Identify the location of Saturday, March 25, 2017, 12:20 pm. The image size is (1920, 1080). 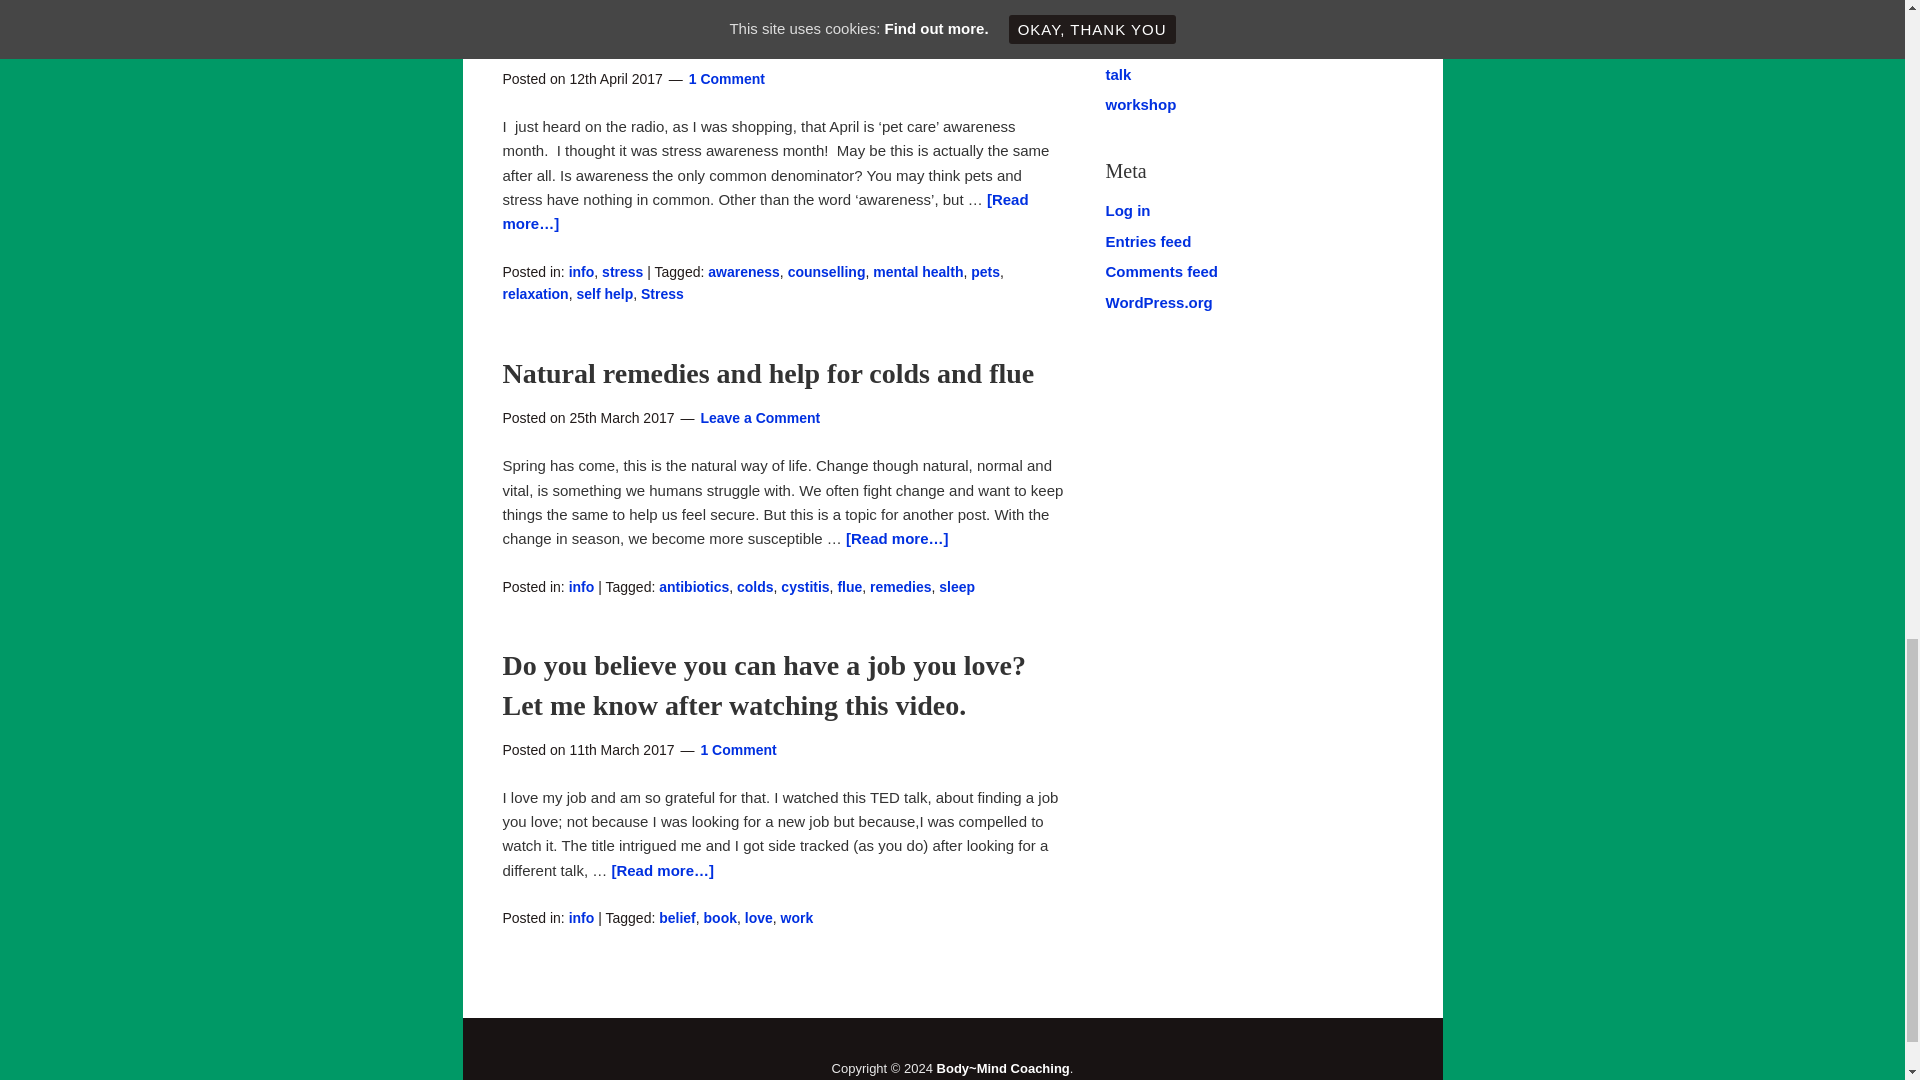
(620, 418).